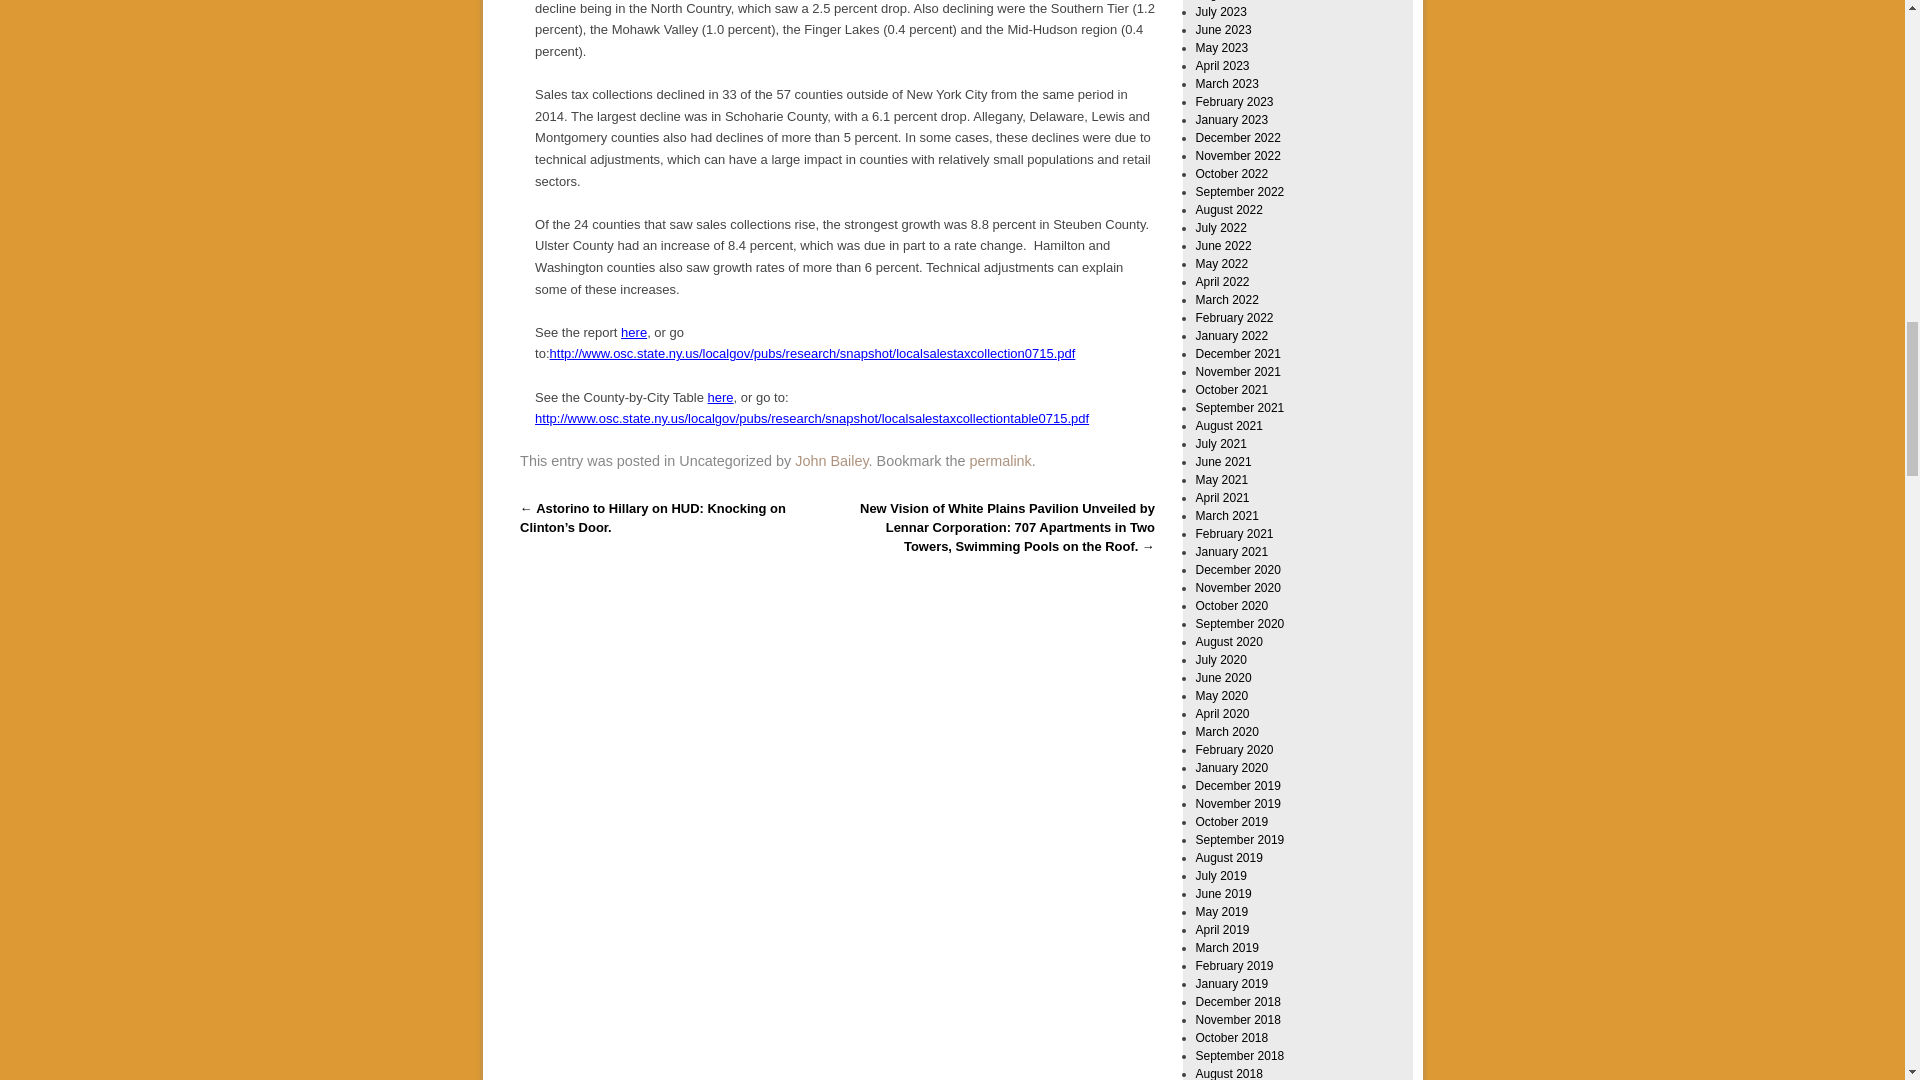 This screenshot has height=1080, width=1920. What do you see at coordinates (1000, 460) in the screenshot?
I see `permalink` at bounding box center [1000, 460].